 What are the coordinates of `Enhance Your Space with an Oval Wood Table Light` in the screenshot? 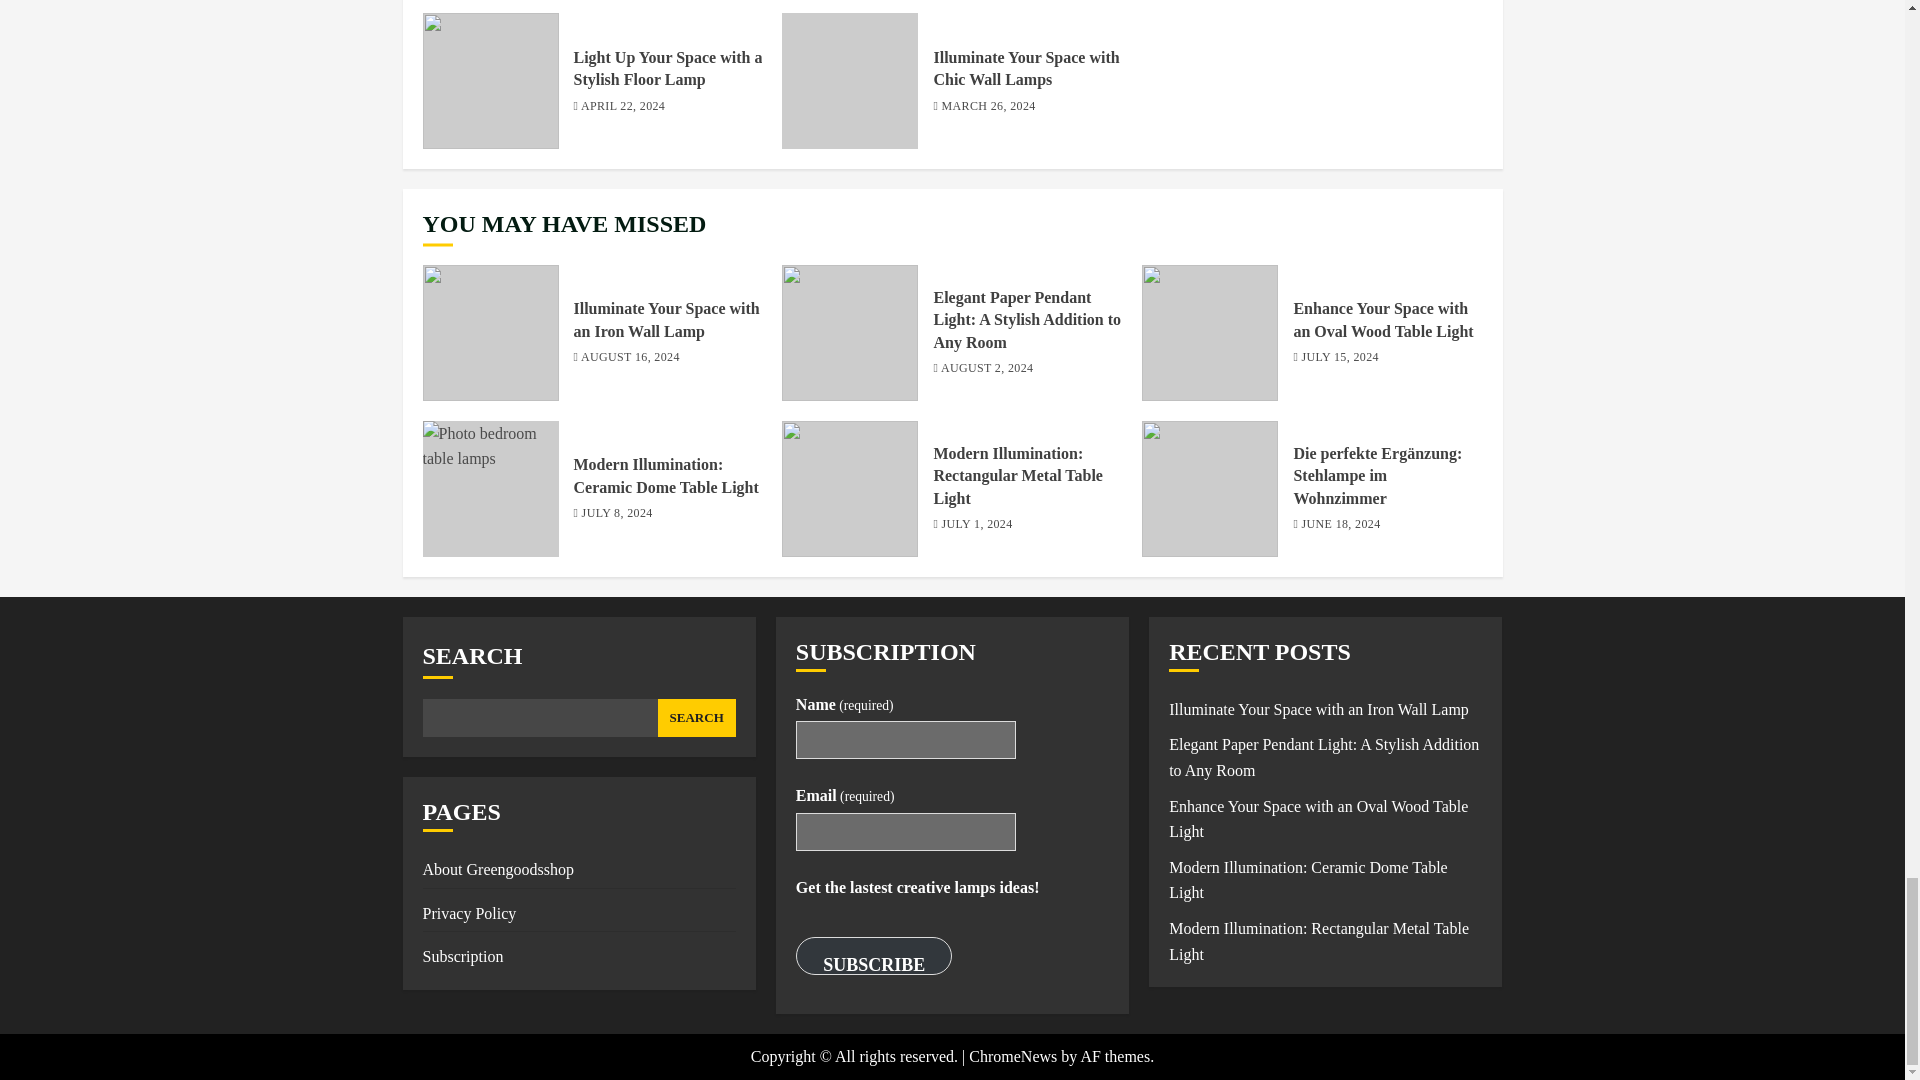 It's located at (1210, 332).